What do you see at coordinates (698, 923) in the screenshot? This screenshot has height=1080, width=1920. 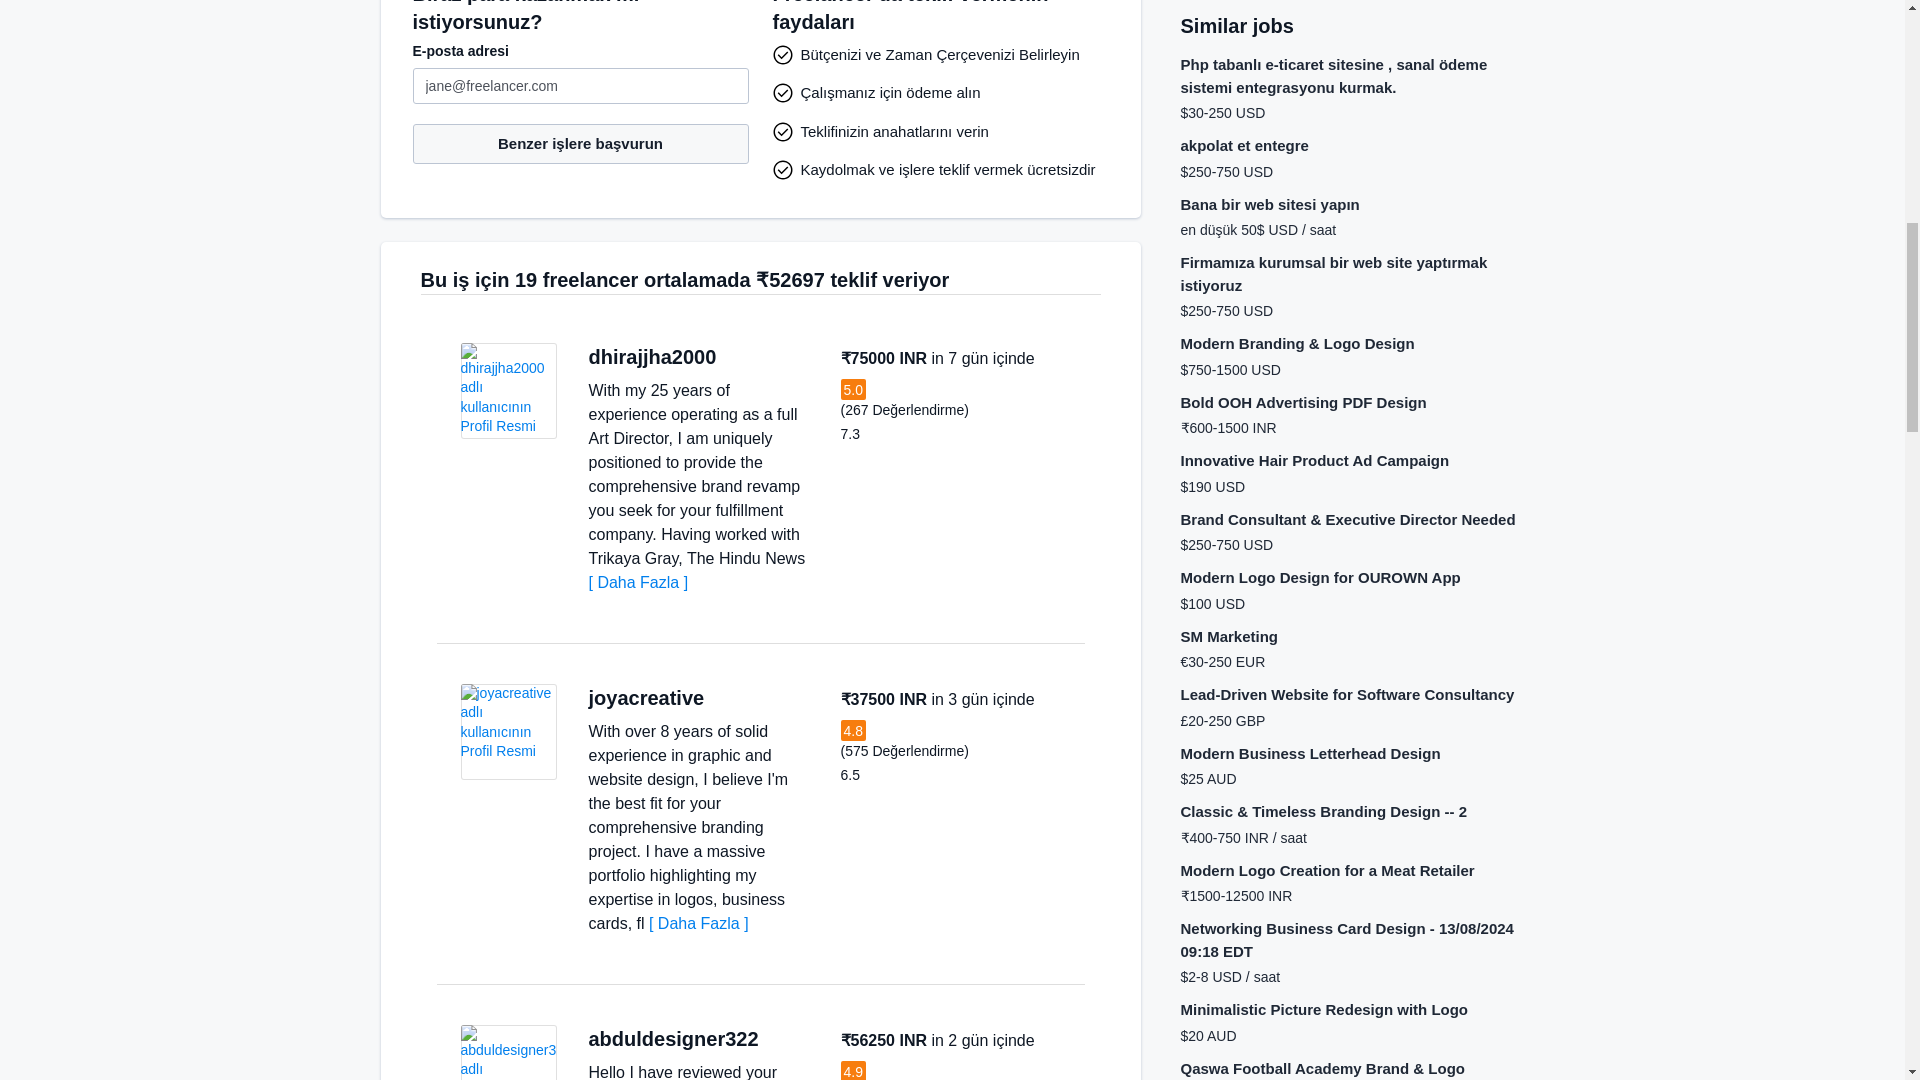 I see `Daha Fazla` at bounding box center [698, 923].